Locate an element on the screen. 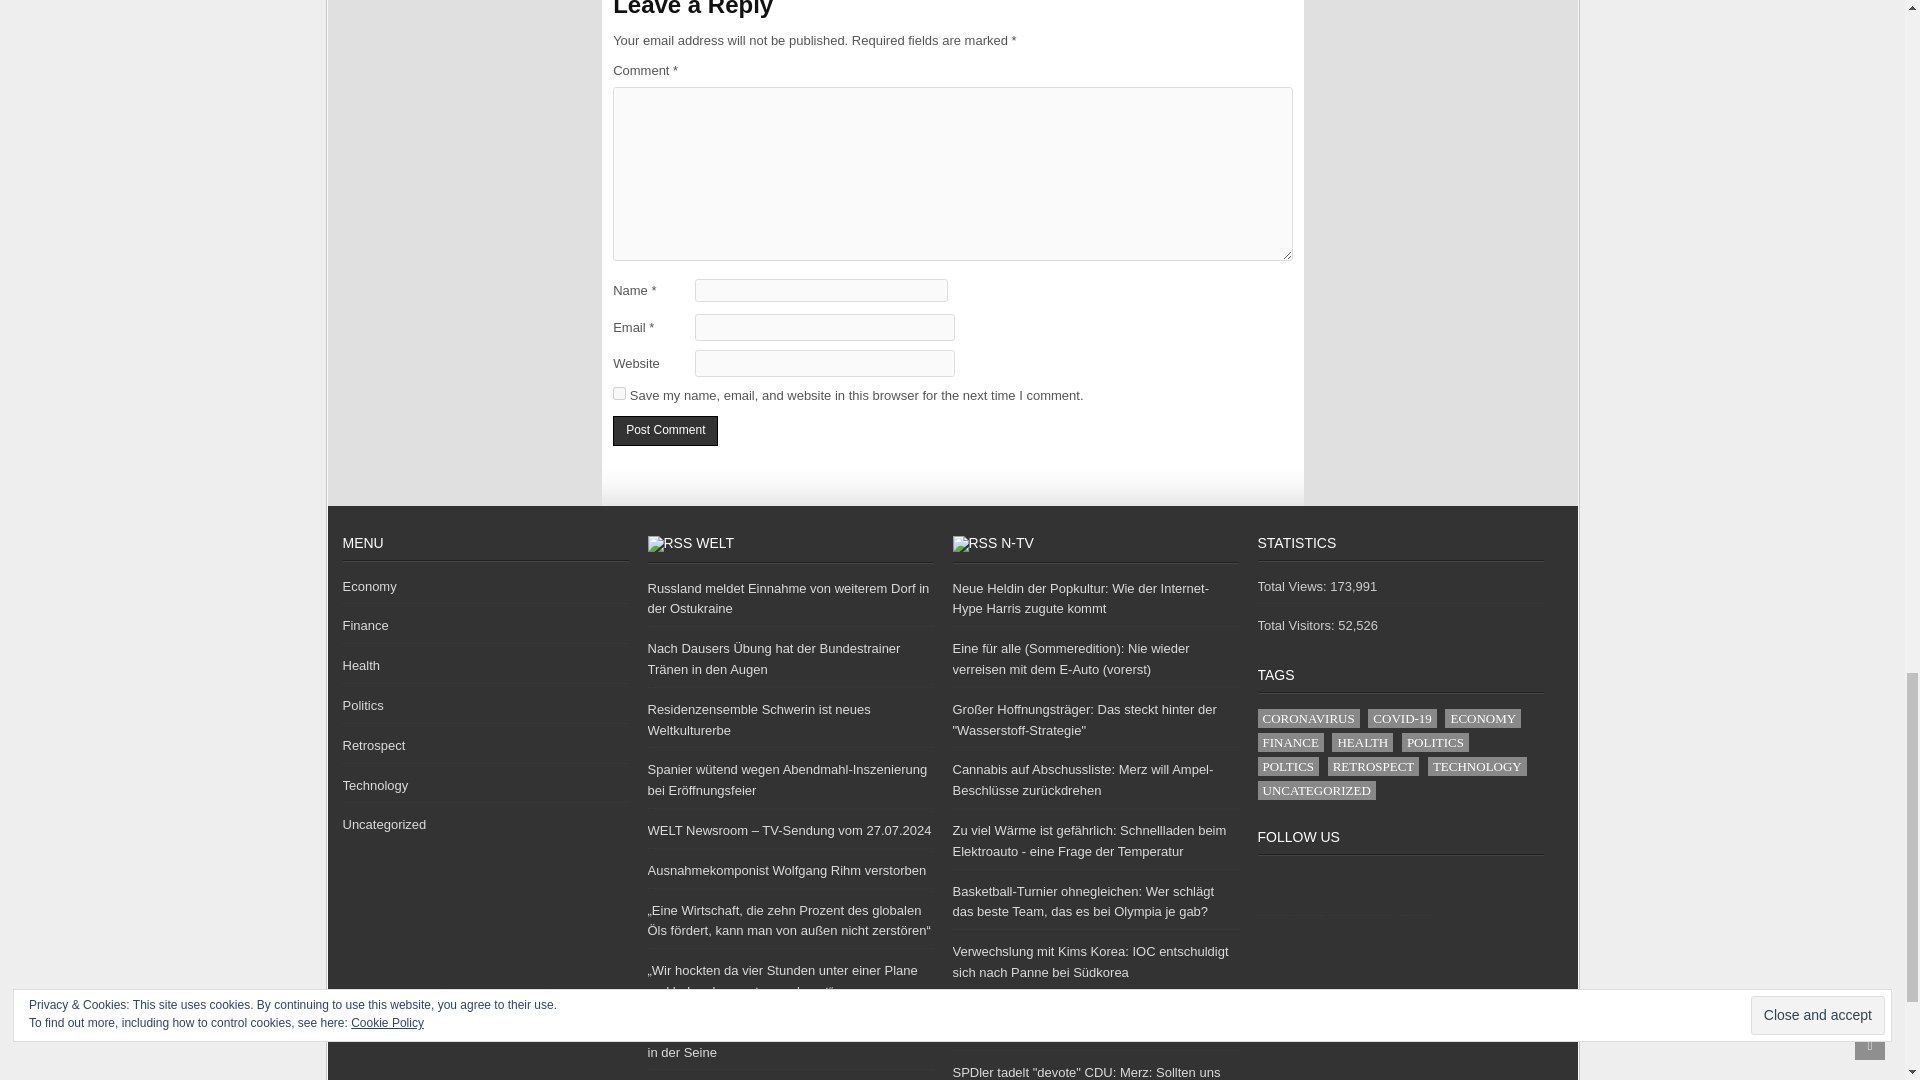  yes is located at coordinates (618, 392).